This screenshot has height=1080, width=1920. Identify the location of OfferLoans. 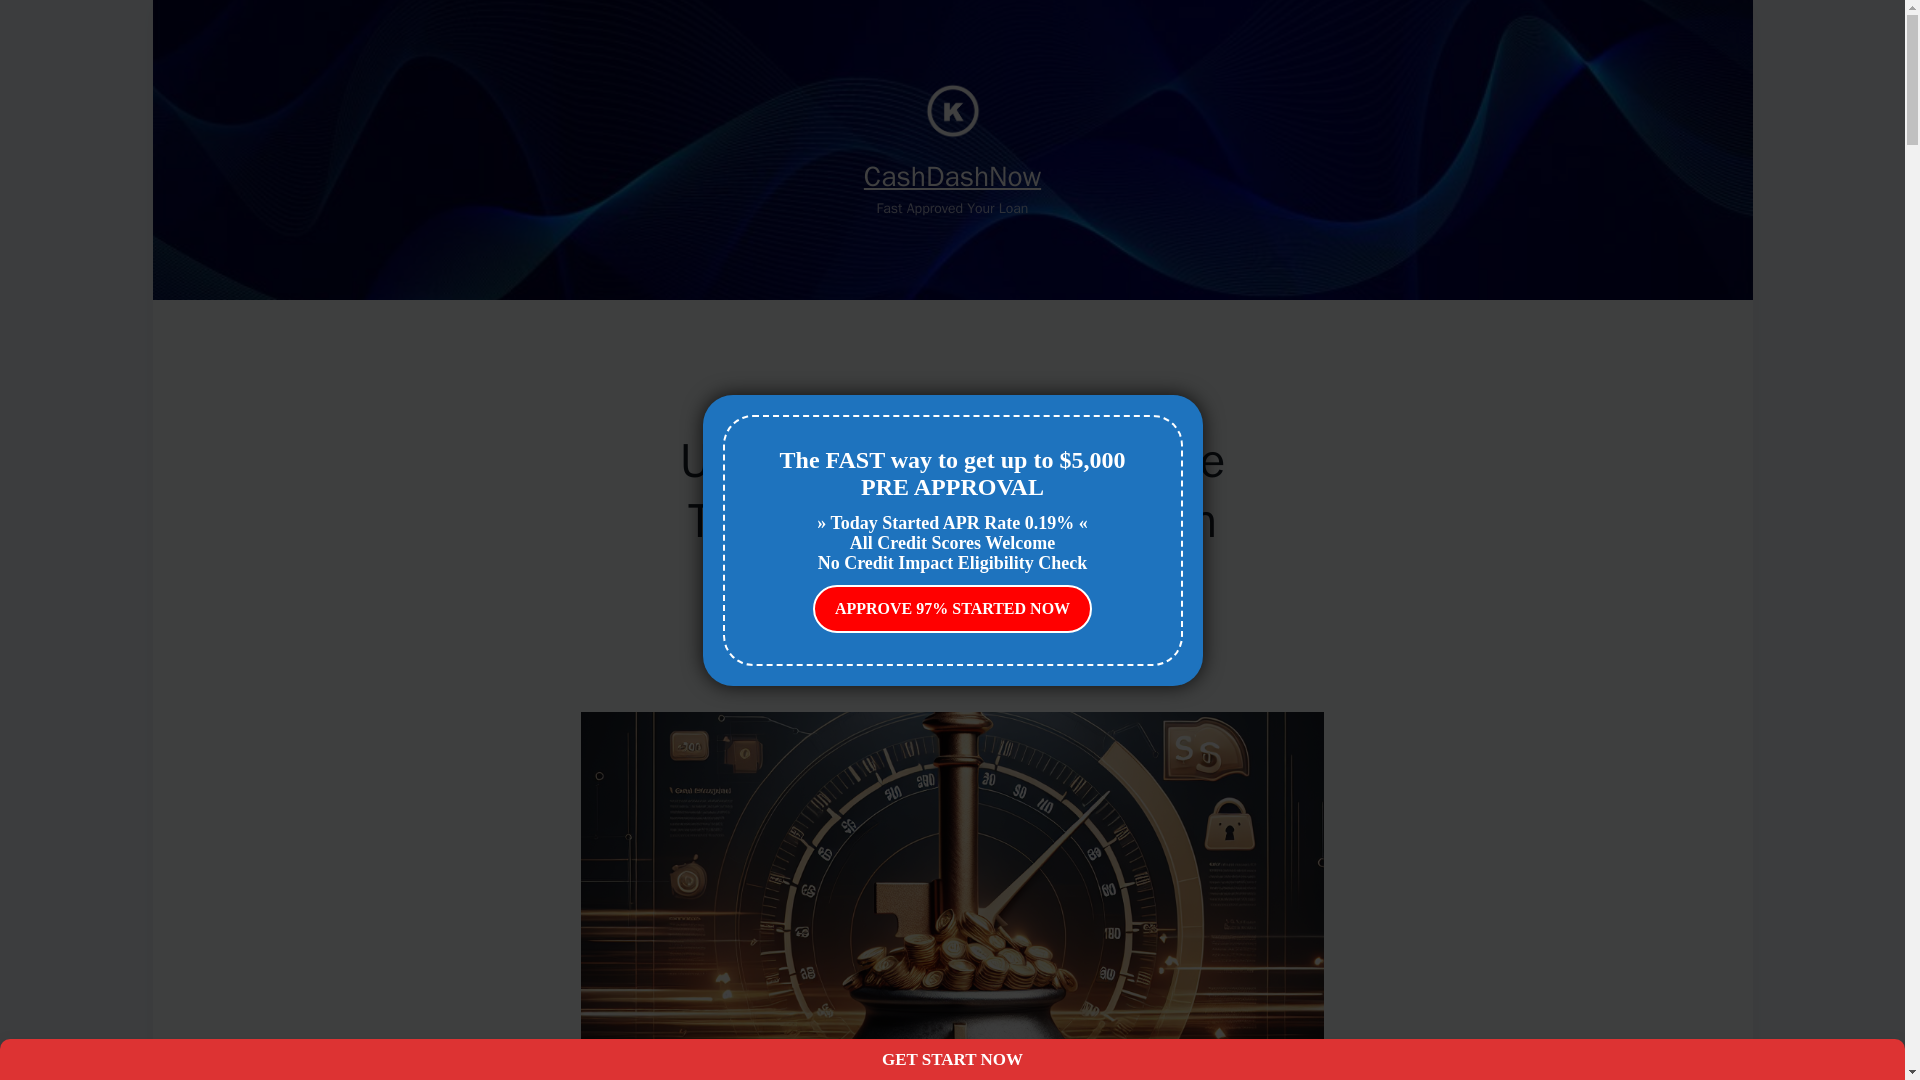
(952, 410).